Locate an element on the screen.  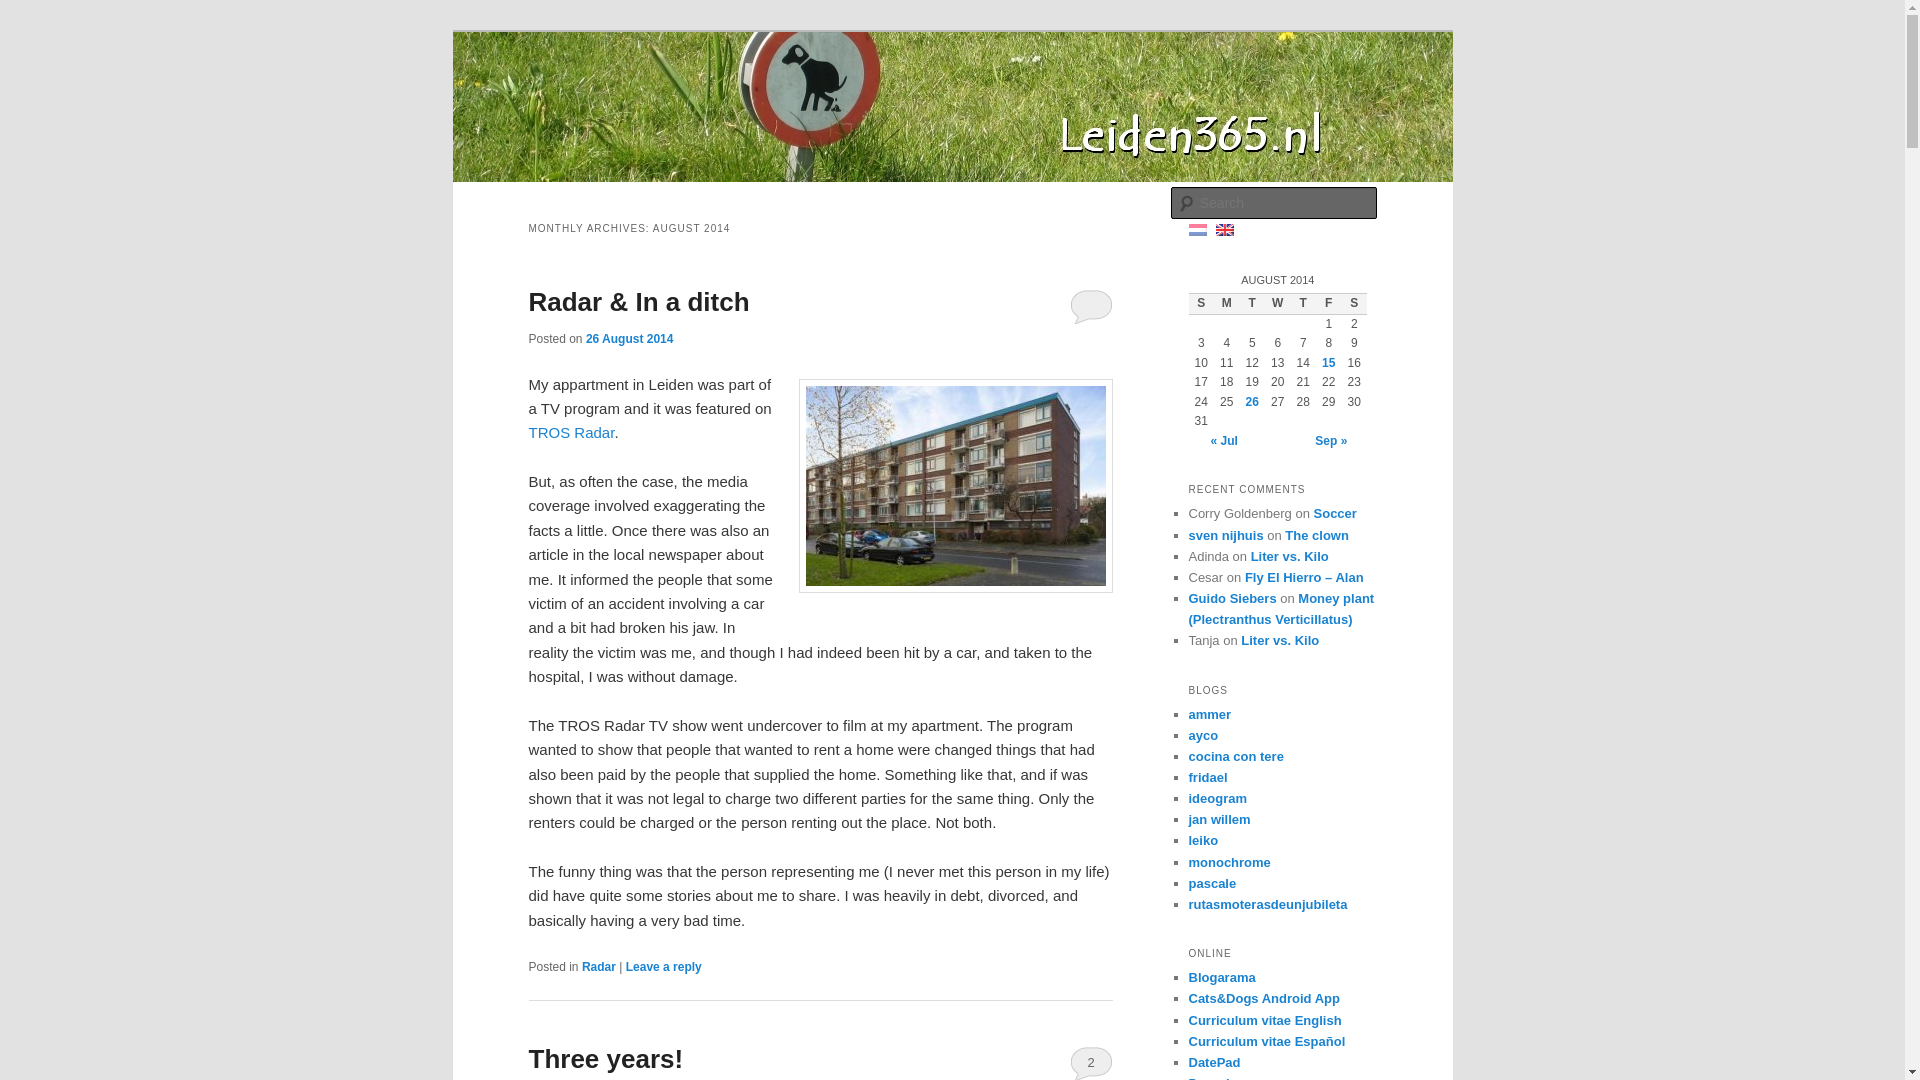
monochrome is located at coordinates (1228, 862).